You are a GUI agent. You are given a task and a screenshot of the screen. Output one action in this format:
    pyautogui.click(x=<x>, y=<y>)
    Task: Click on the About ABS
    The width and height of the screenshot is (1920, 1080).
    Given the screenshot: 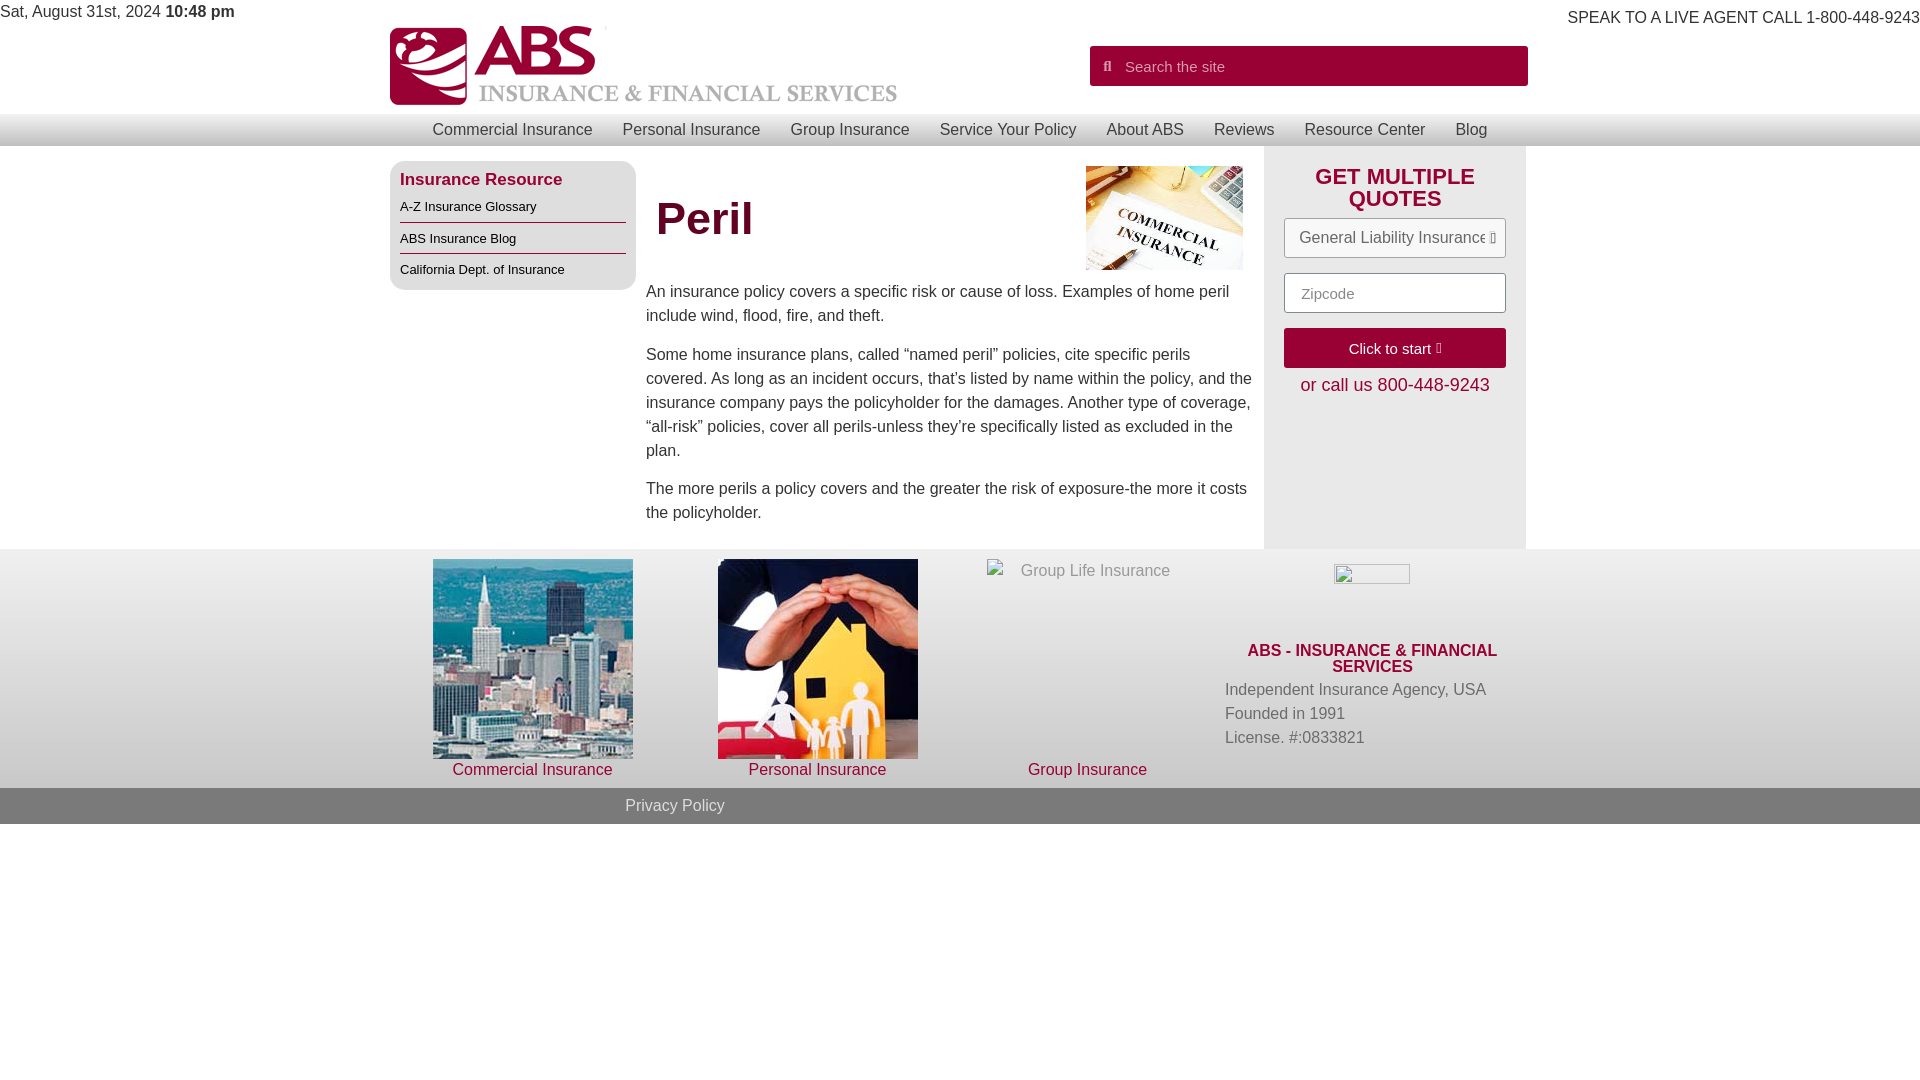 What is the action you would take?
    pyautogui.click(x=1145, y=130)
    